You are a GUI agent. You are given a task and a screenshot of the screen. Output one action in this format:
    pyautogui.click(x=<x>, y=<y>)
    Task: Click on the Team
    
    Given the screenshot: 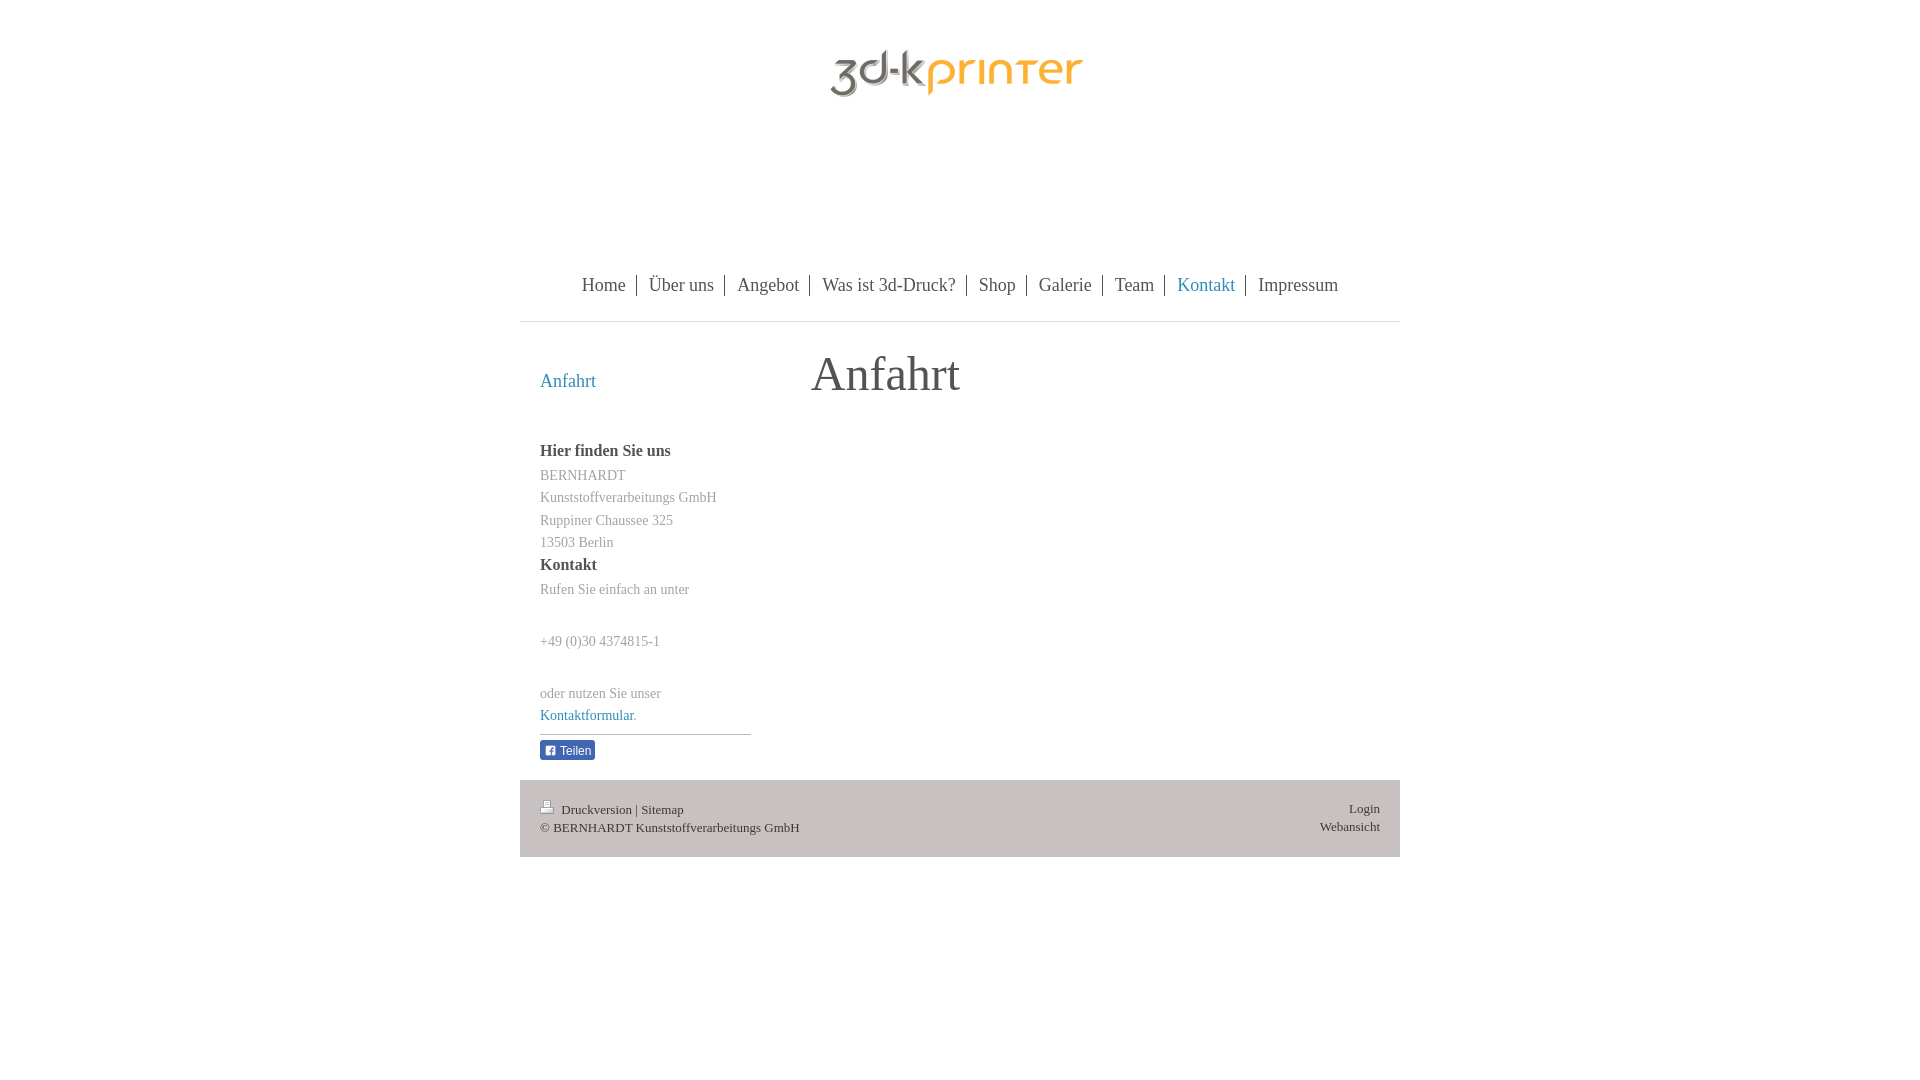 What is the action you would take?
    pyautogui.click(x=1136, y=286)
    